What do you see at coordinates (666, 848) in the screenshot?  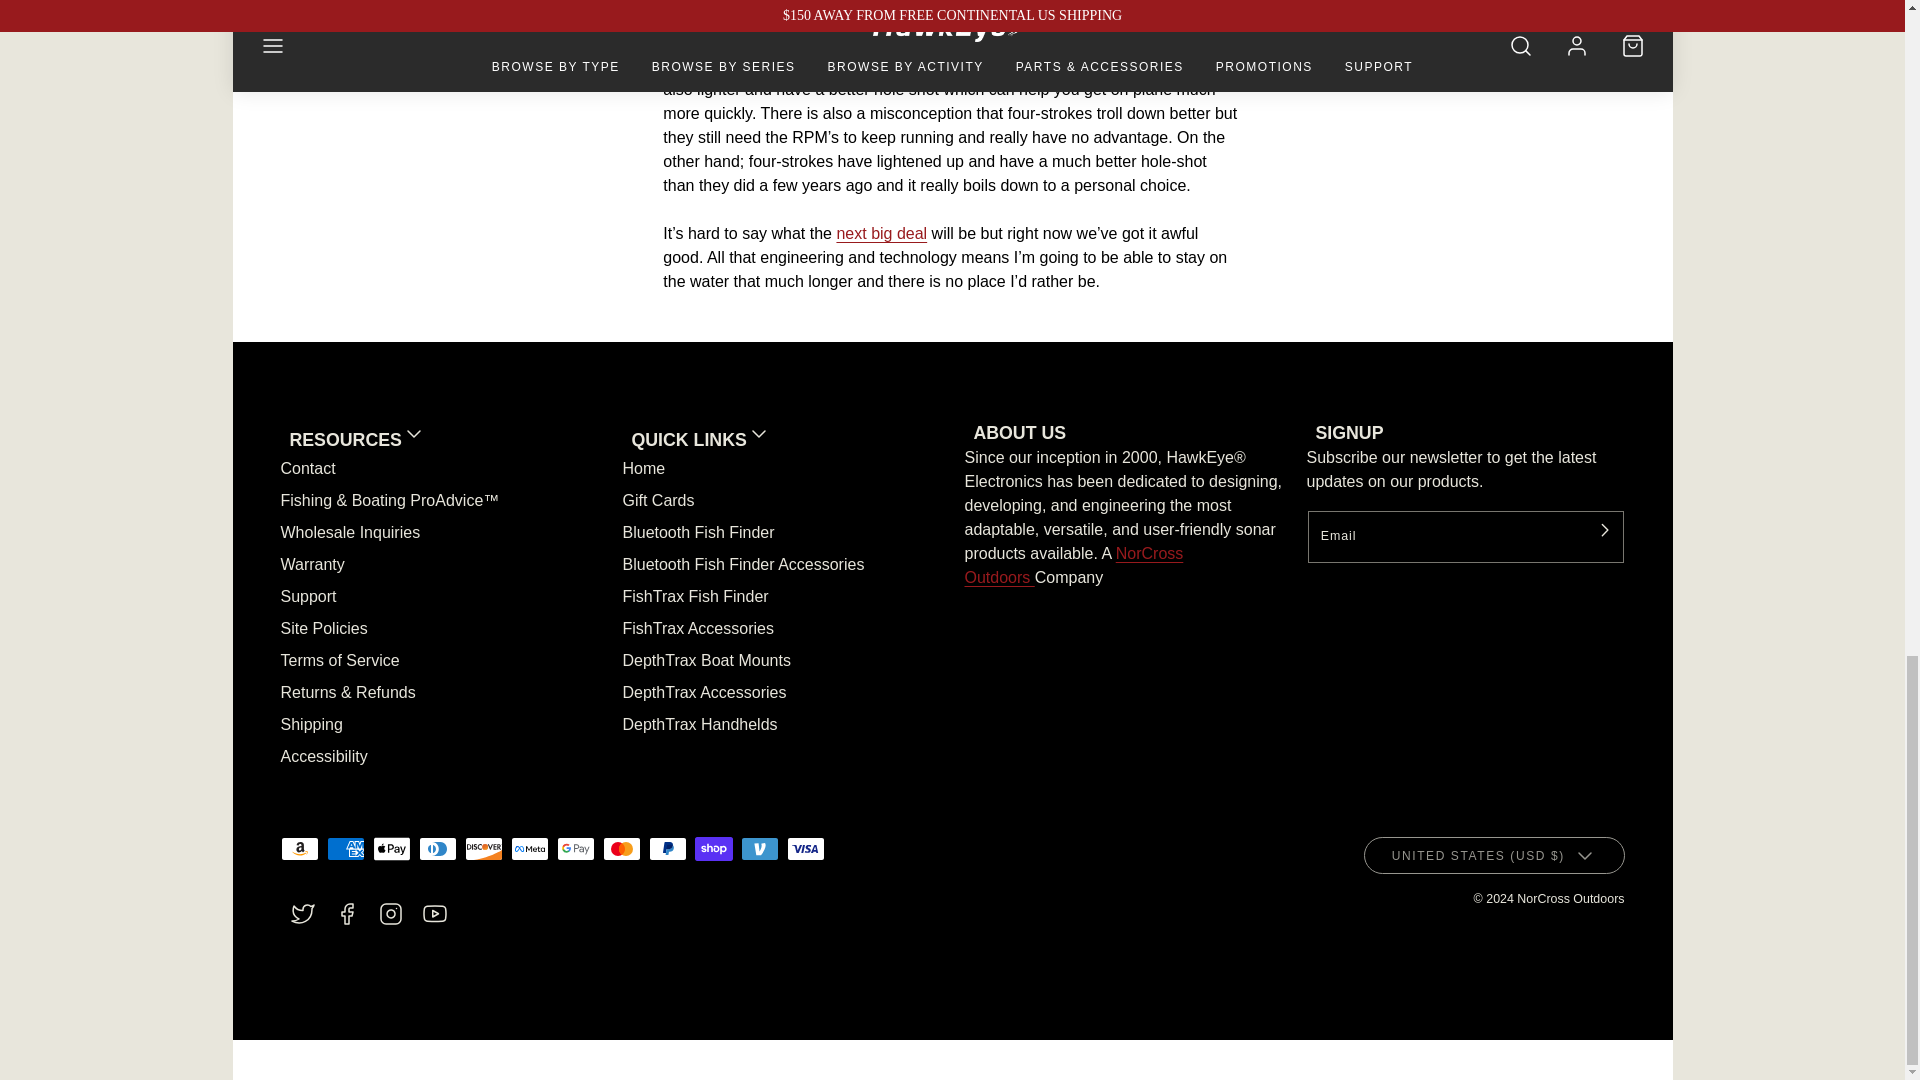 I see `PayPal` at bounding box center [666, 848].